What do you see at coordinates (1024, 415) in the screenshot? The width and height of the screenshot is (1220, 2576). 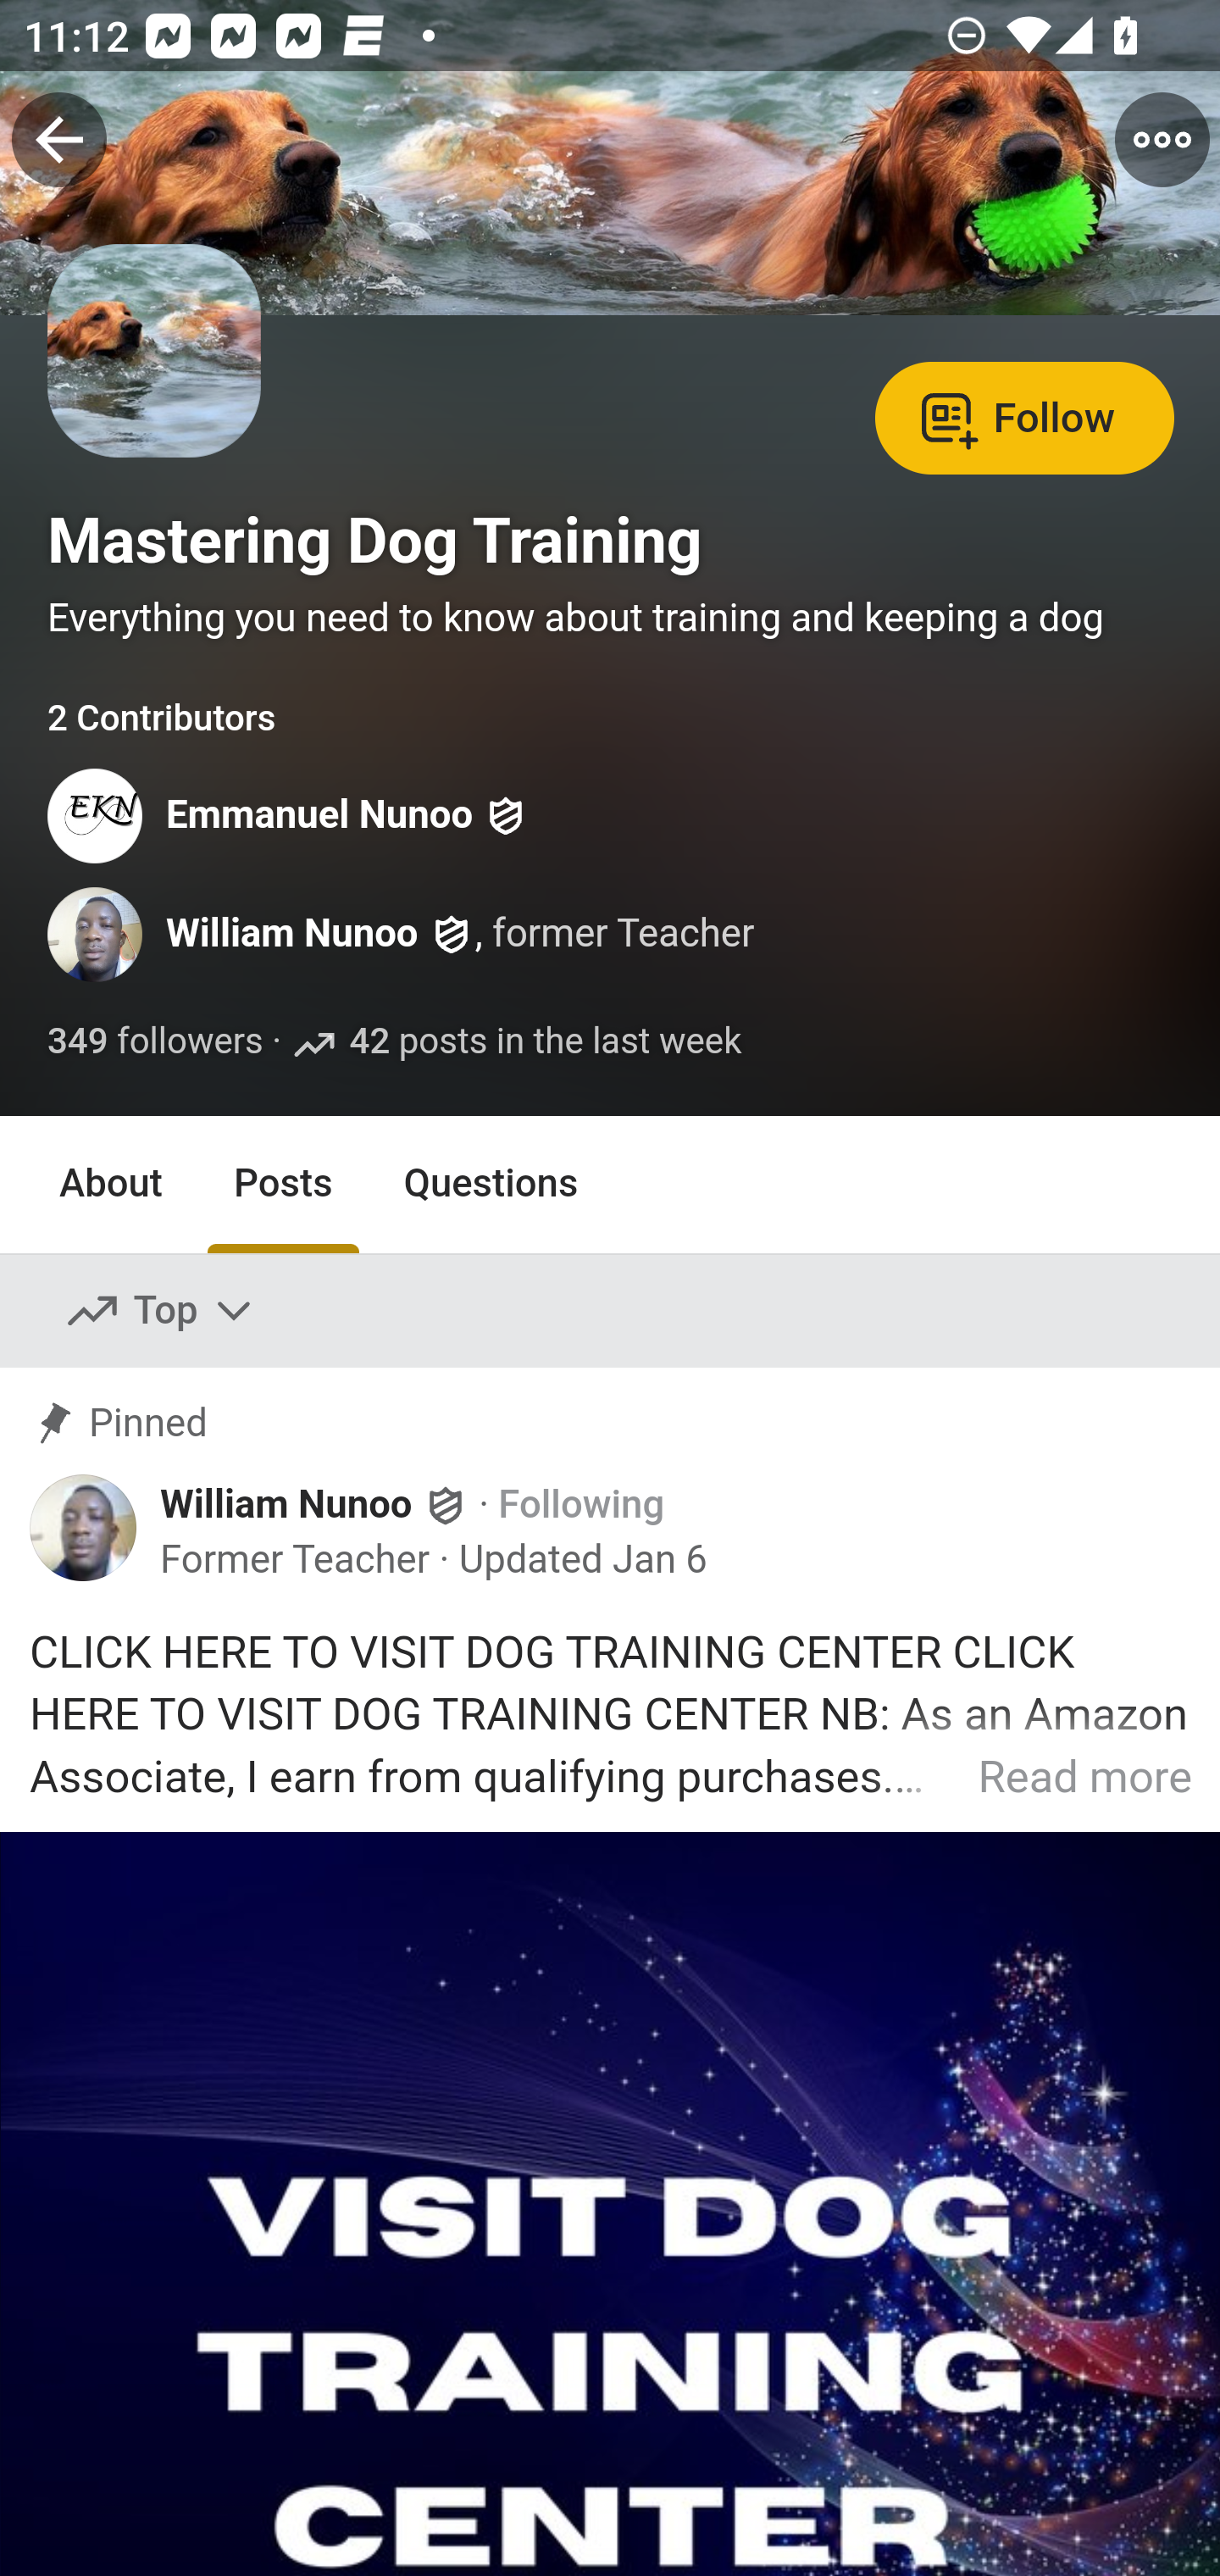 I see `Follow` at bounding box center [1024, 415].